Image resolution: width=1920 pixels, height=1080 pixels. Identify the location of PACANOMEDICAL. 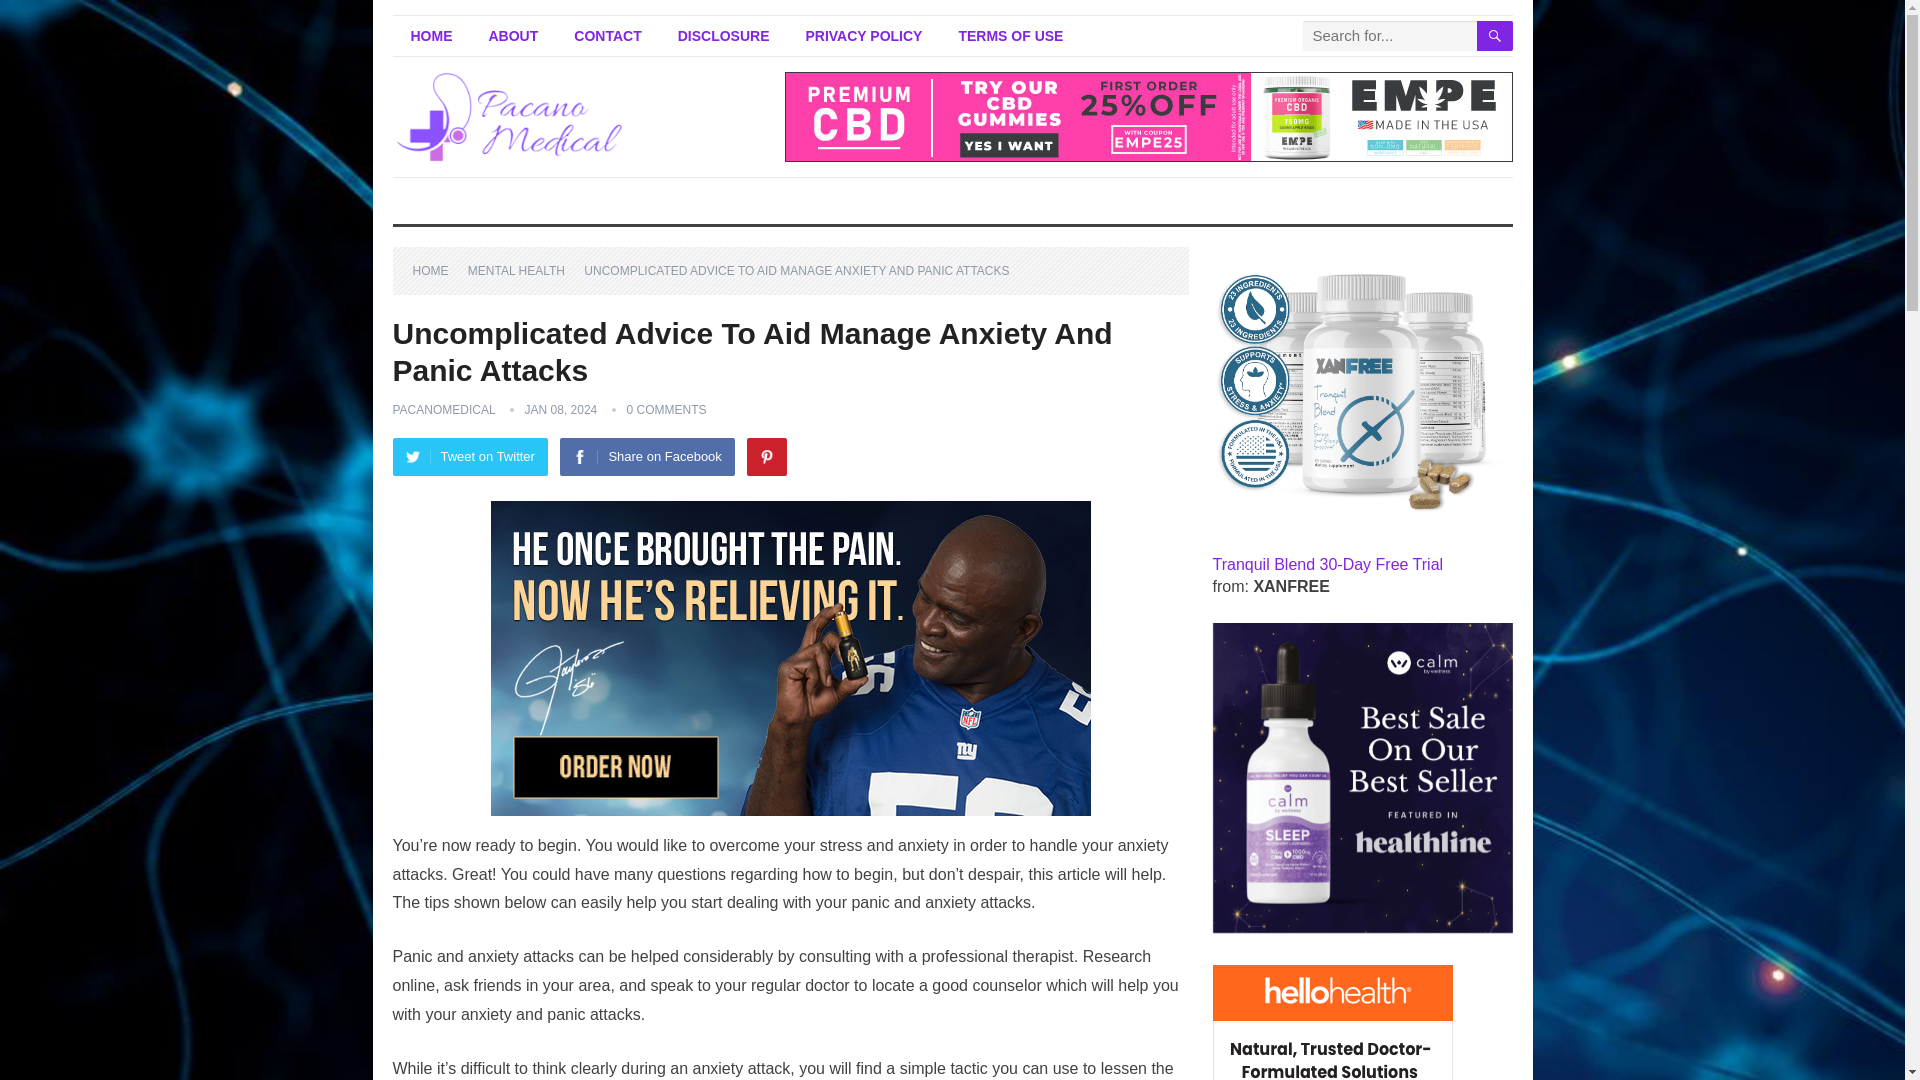
(443, 409).